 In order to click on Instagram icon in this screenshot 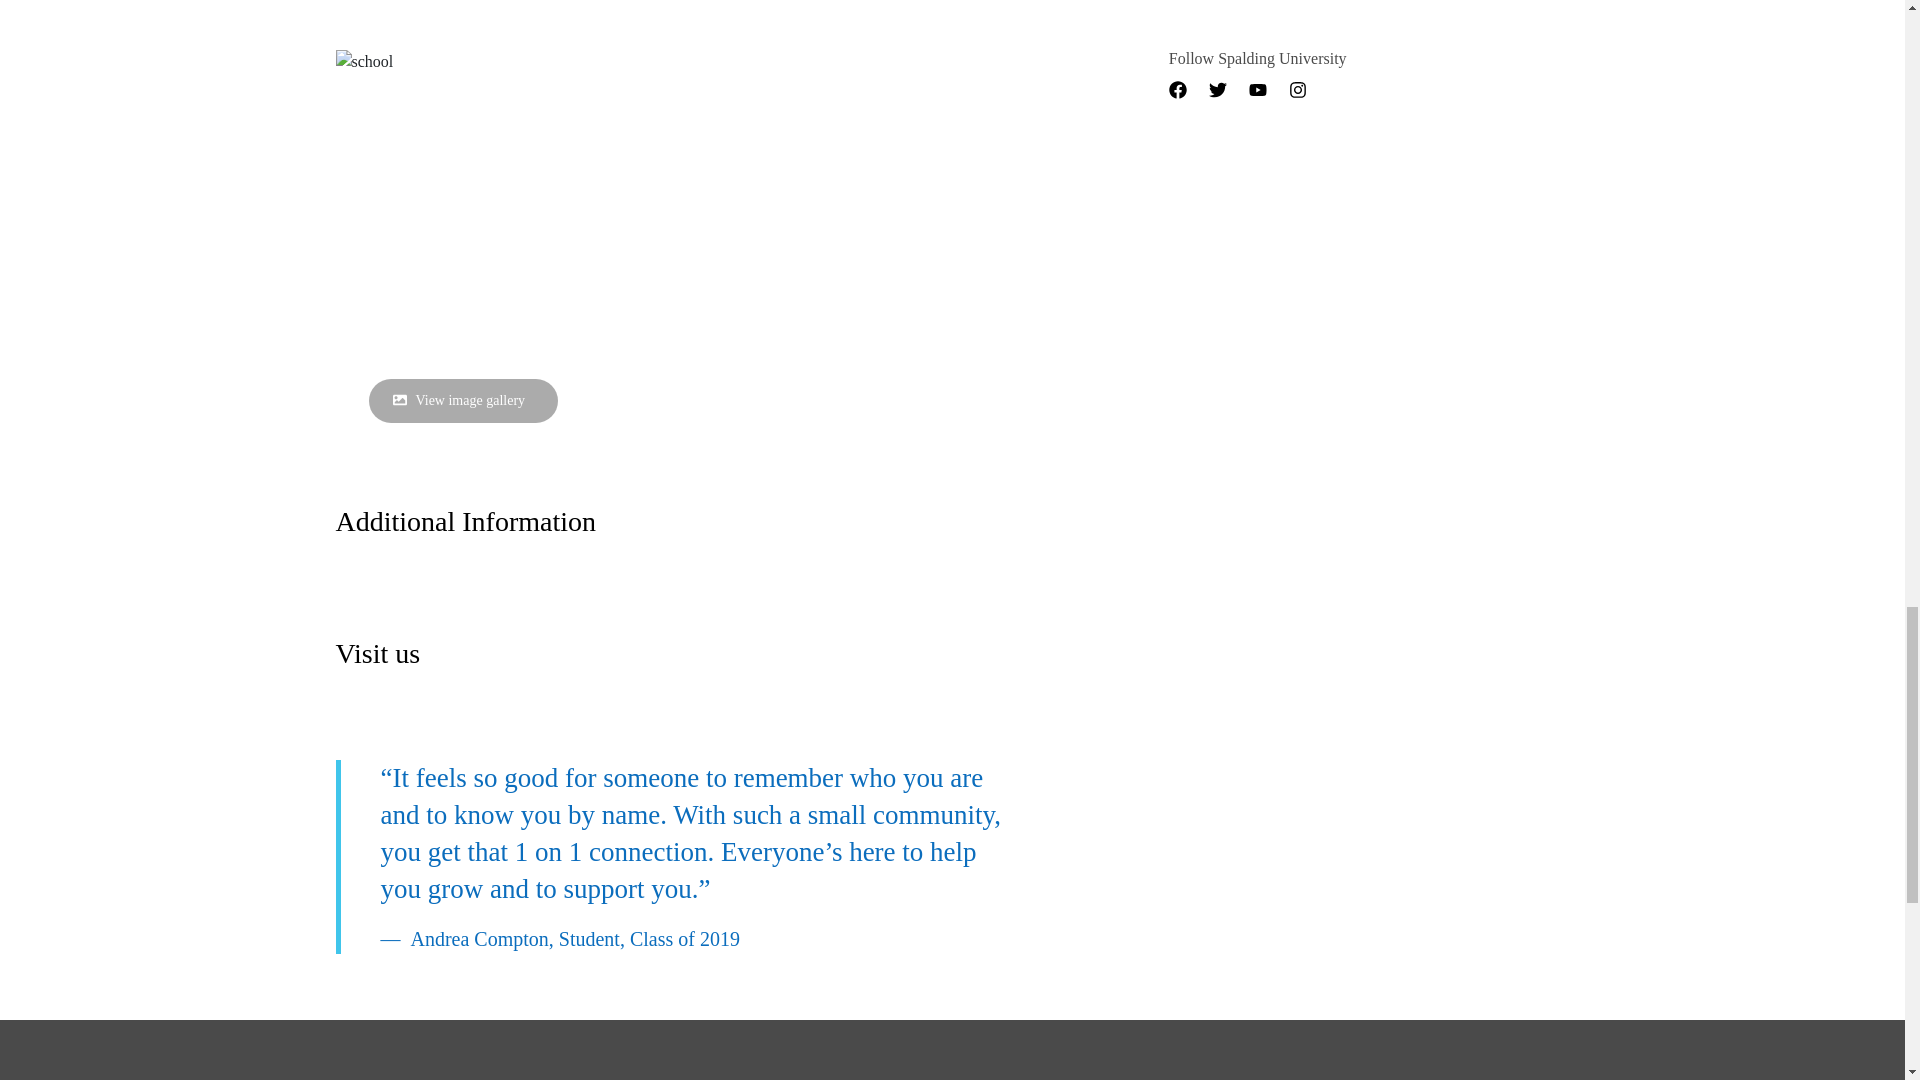, I will do `click(1298, 90)`.